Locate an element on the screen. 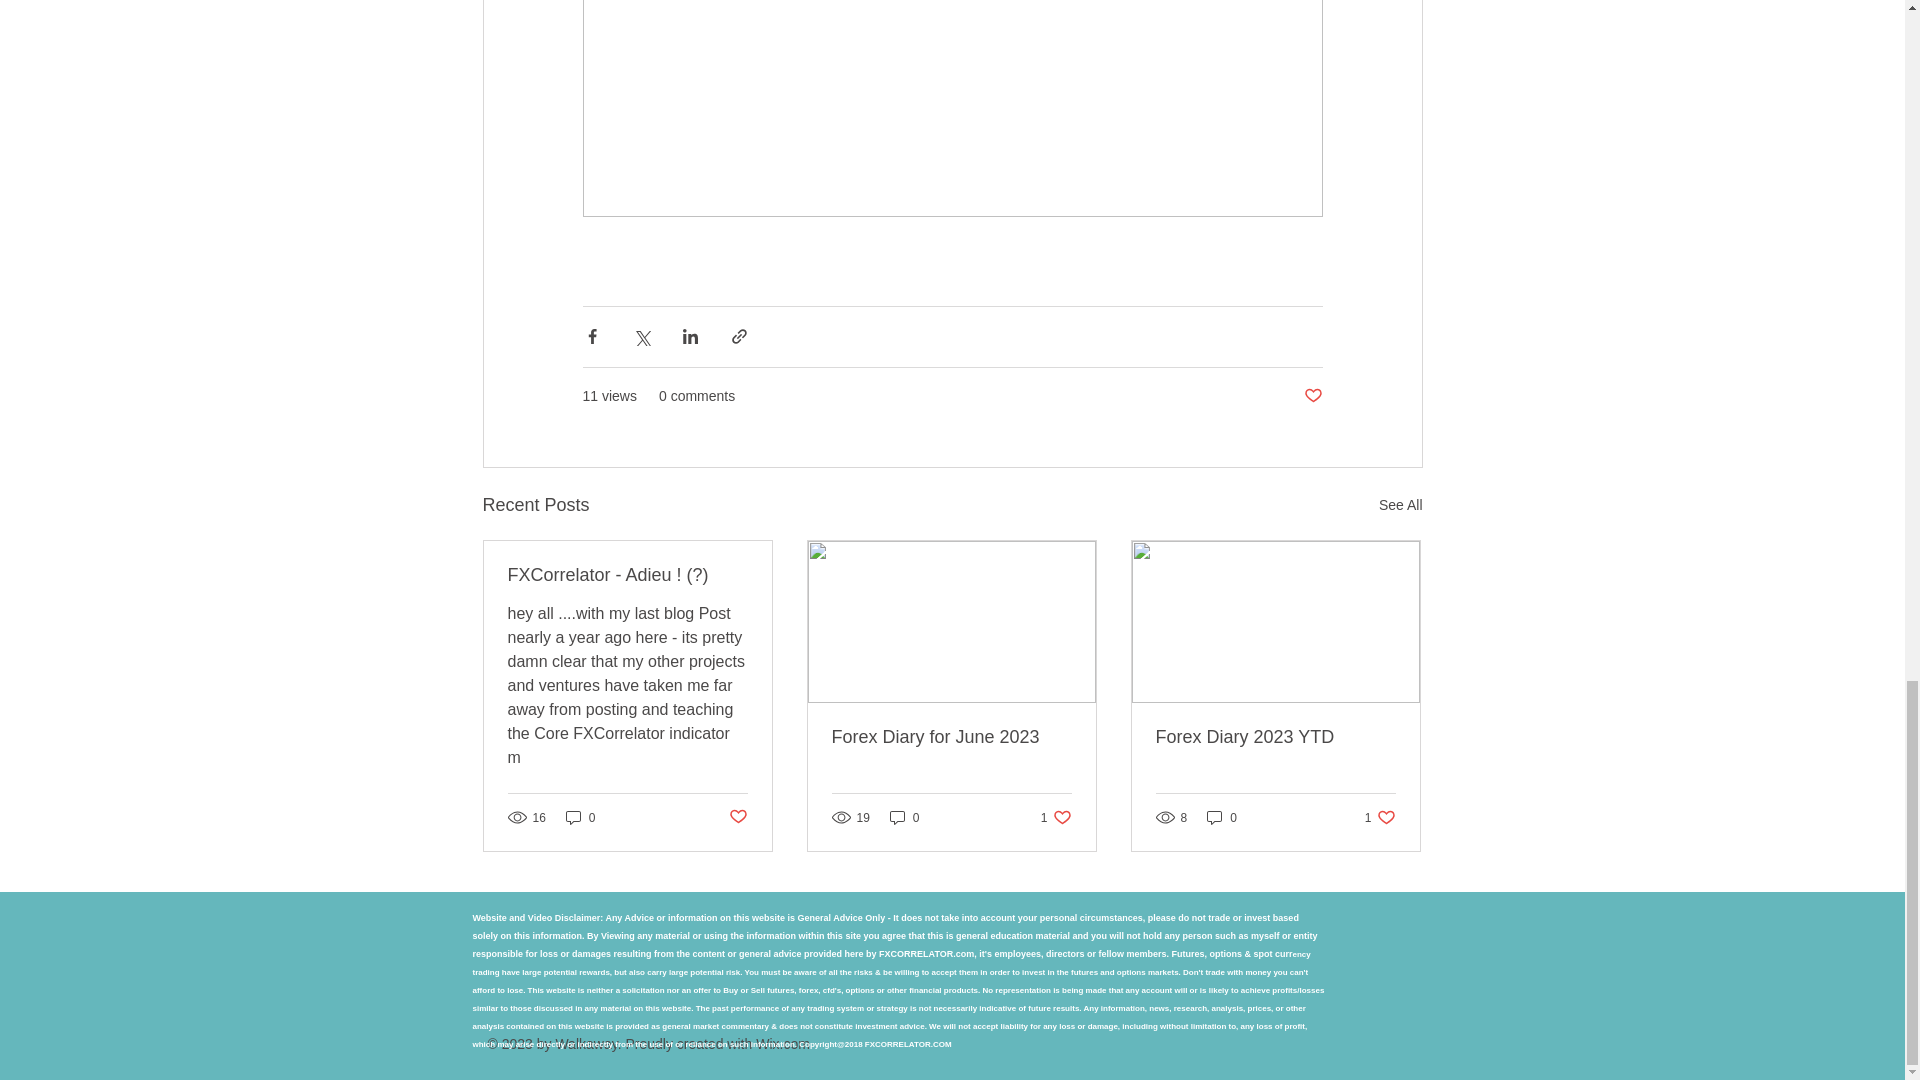 The width and height of the screenshot is (1920, 1080). 0 is located at coordinates (904, 817).